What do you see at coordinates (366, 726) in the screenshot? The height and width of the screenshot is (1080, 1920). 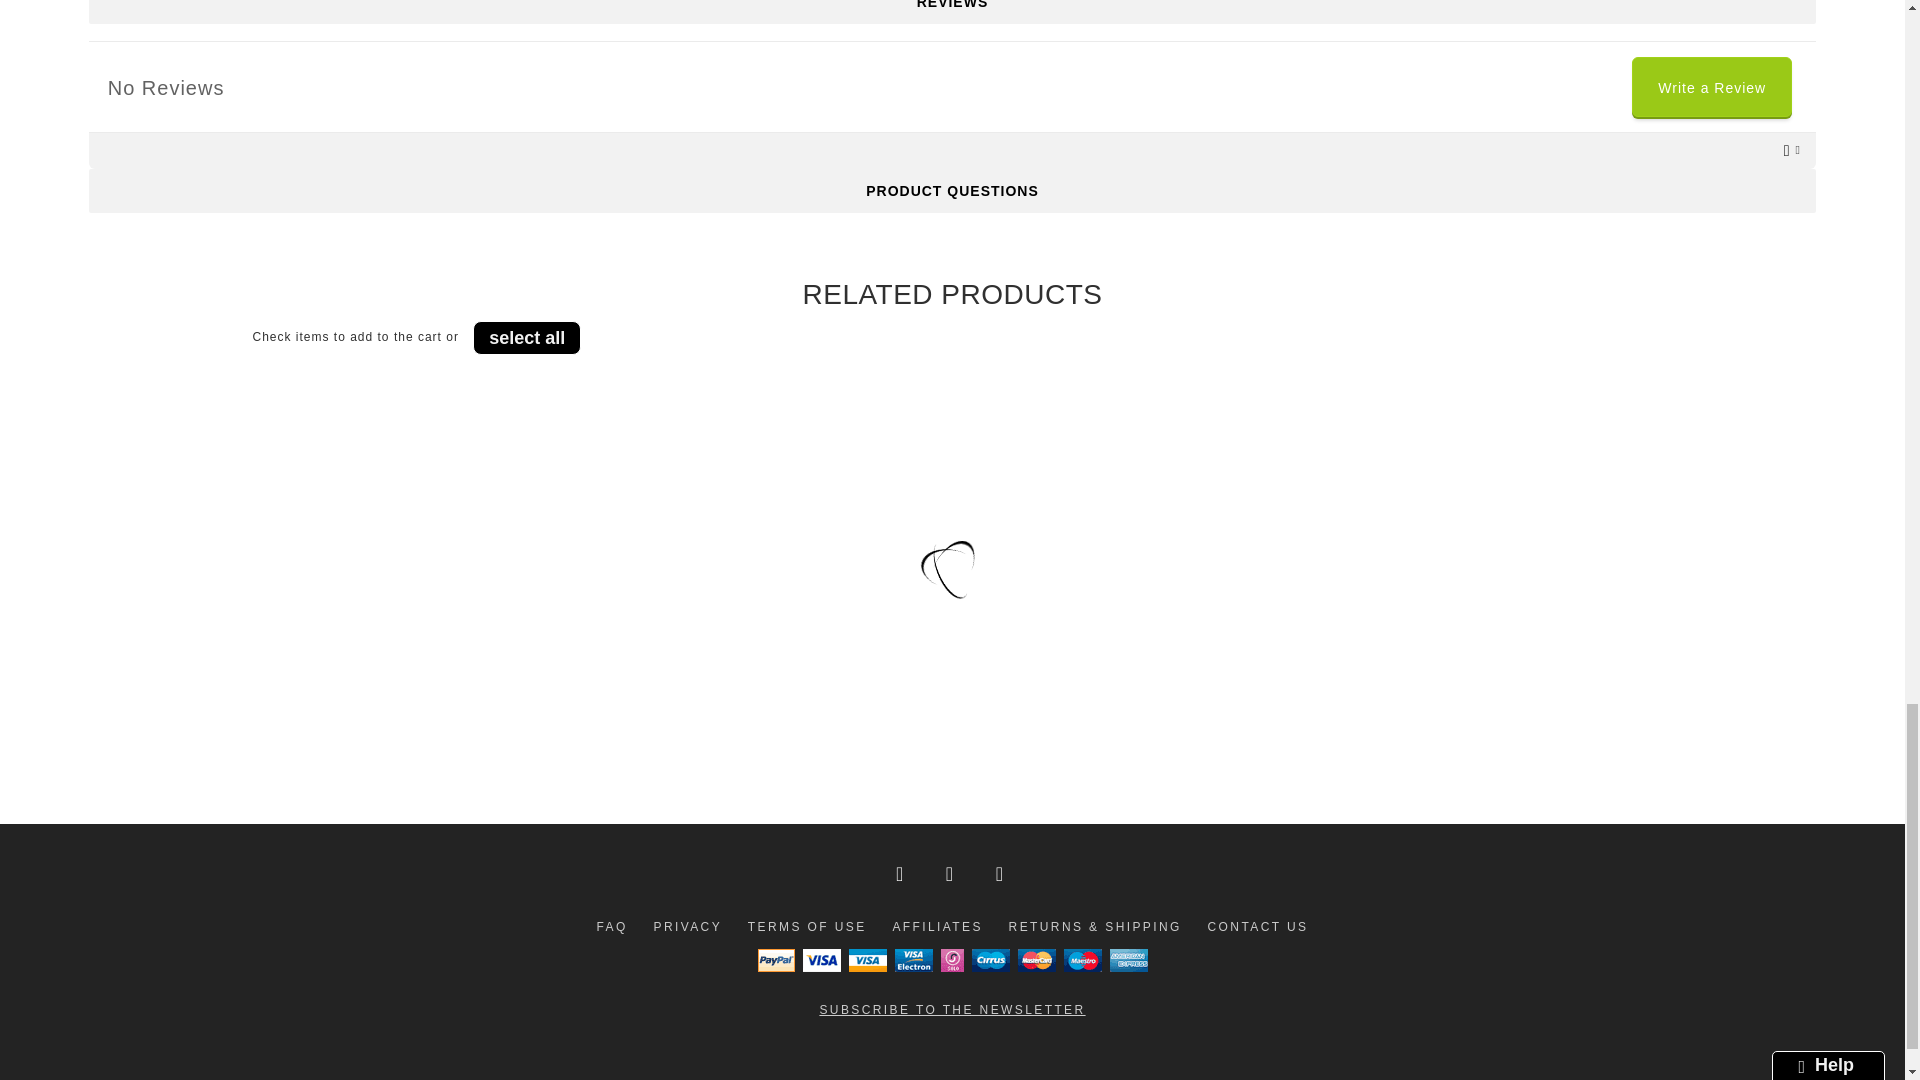 I see `6003` at bounding box center [366, 726].